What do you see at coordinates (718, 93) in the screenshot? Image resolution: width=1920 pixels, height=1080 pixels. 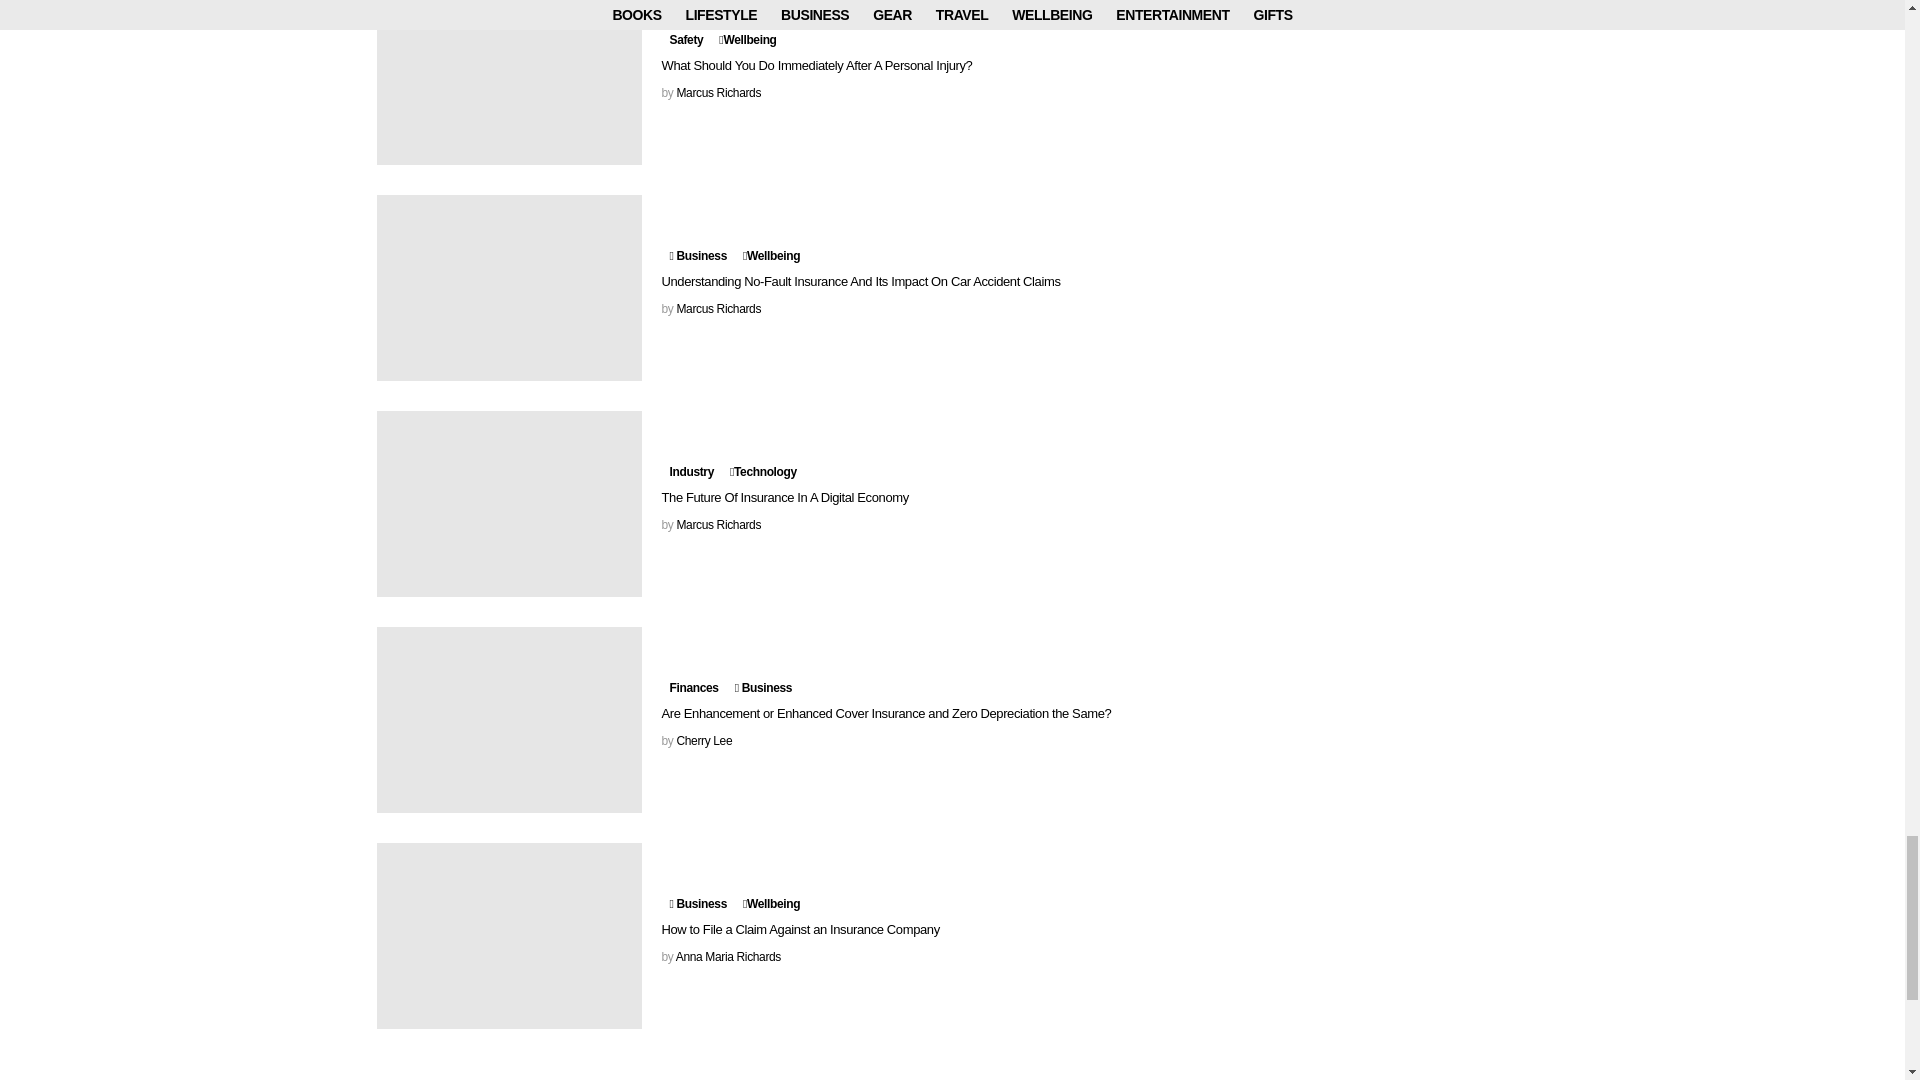 I see `Posts by Marcus Richards` at bounding box center [718, 93].